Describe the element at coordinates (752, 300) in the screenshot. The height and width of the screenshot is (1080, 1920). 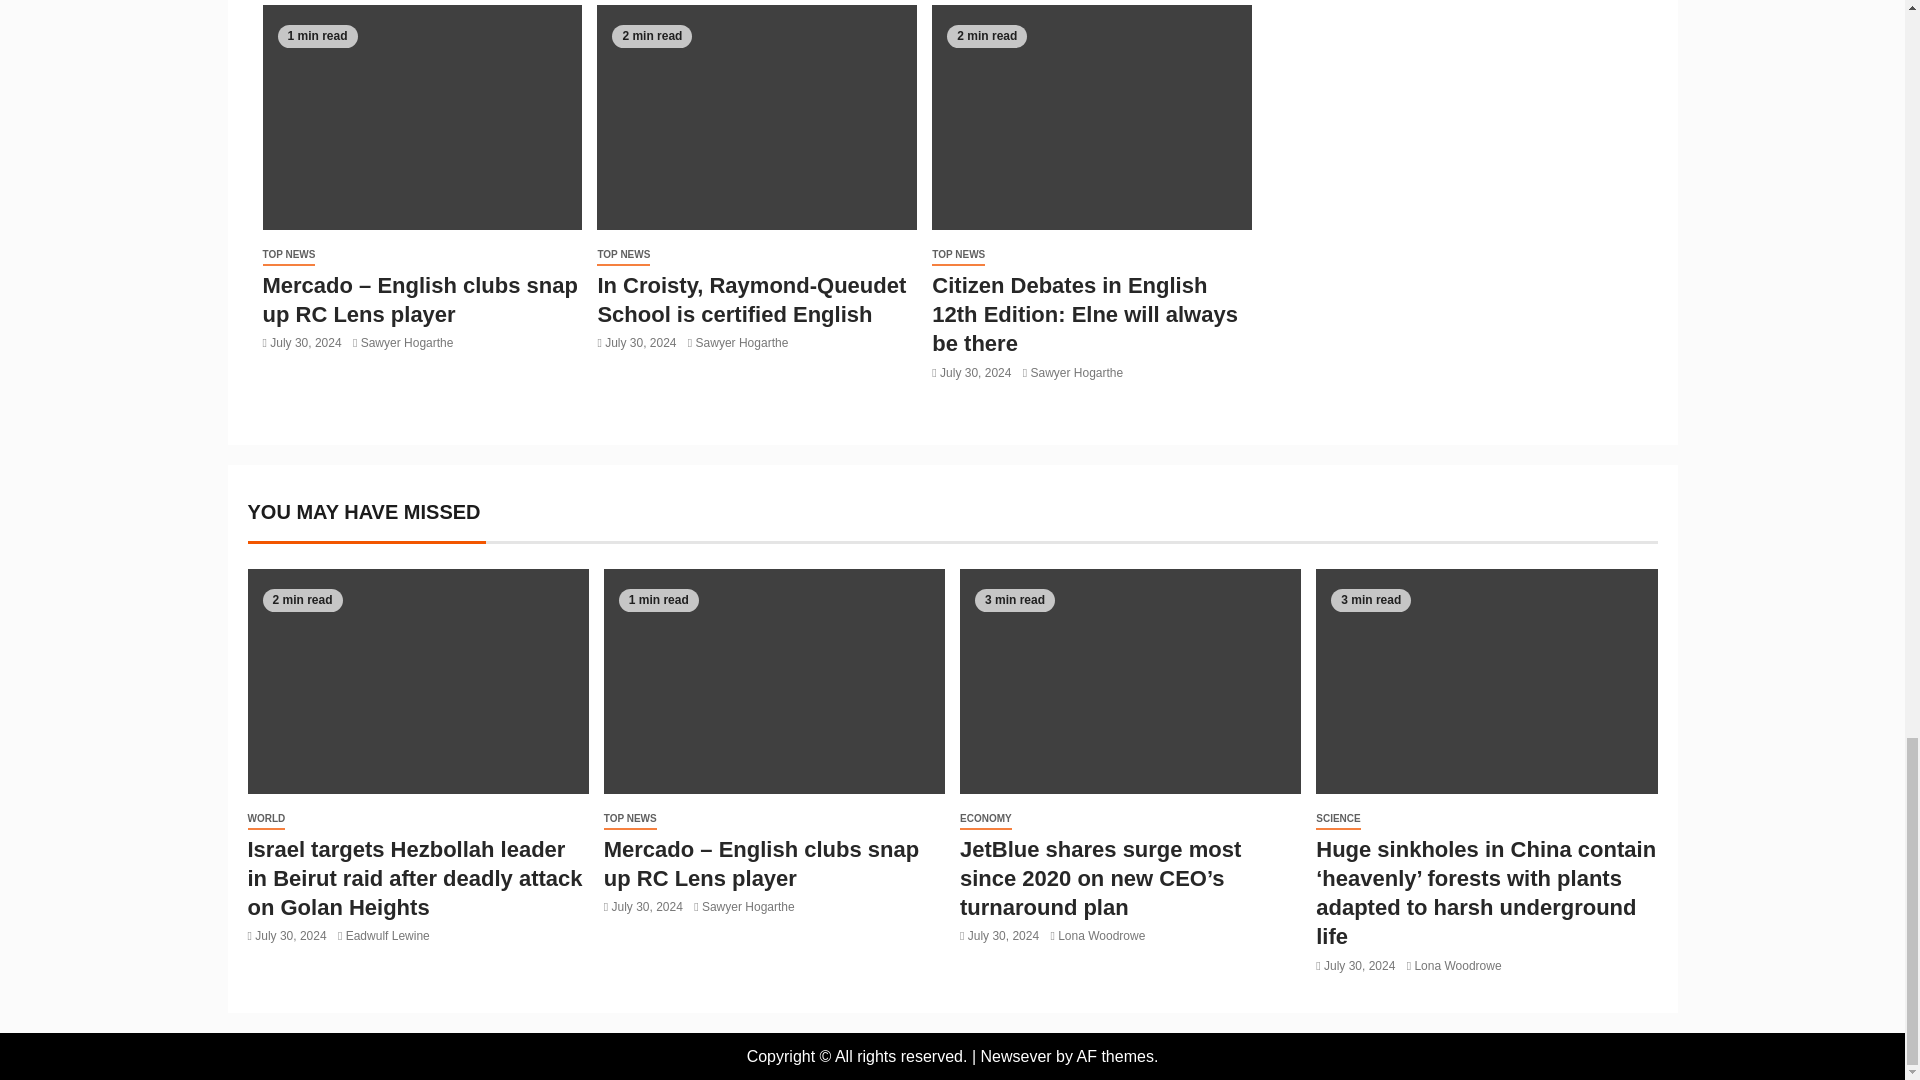
I see `In Croisty, Raymond-Queudet School is certified English` at that location.